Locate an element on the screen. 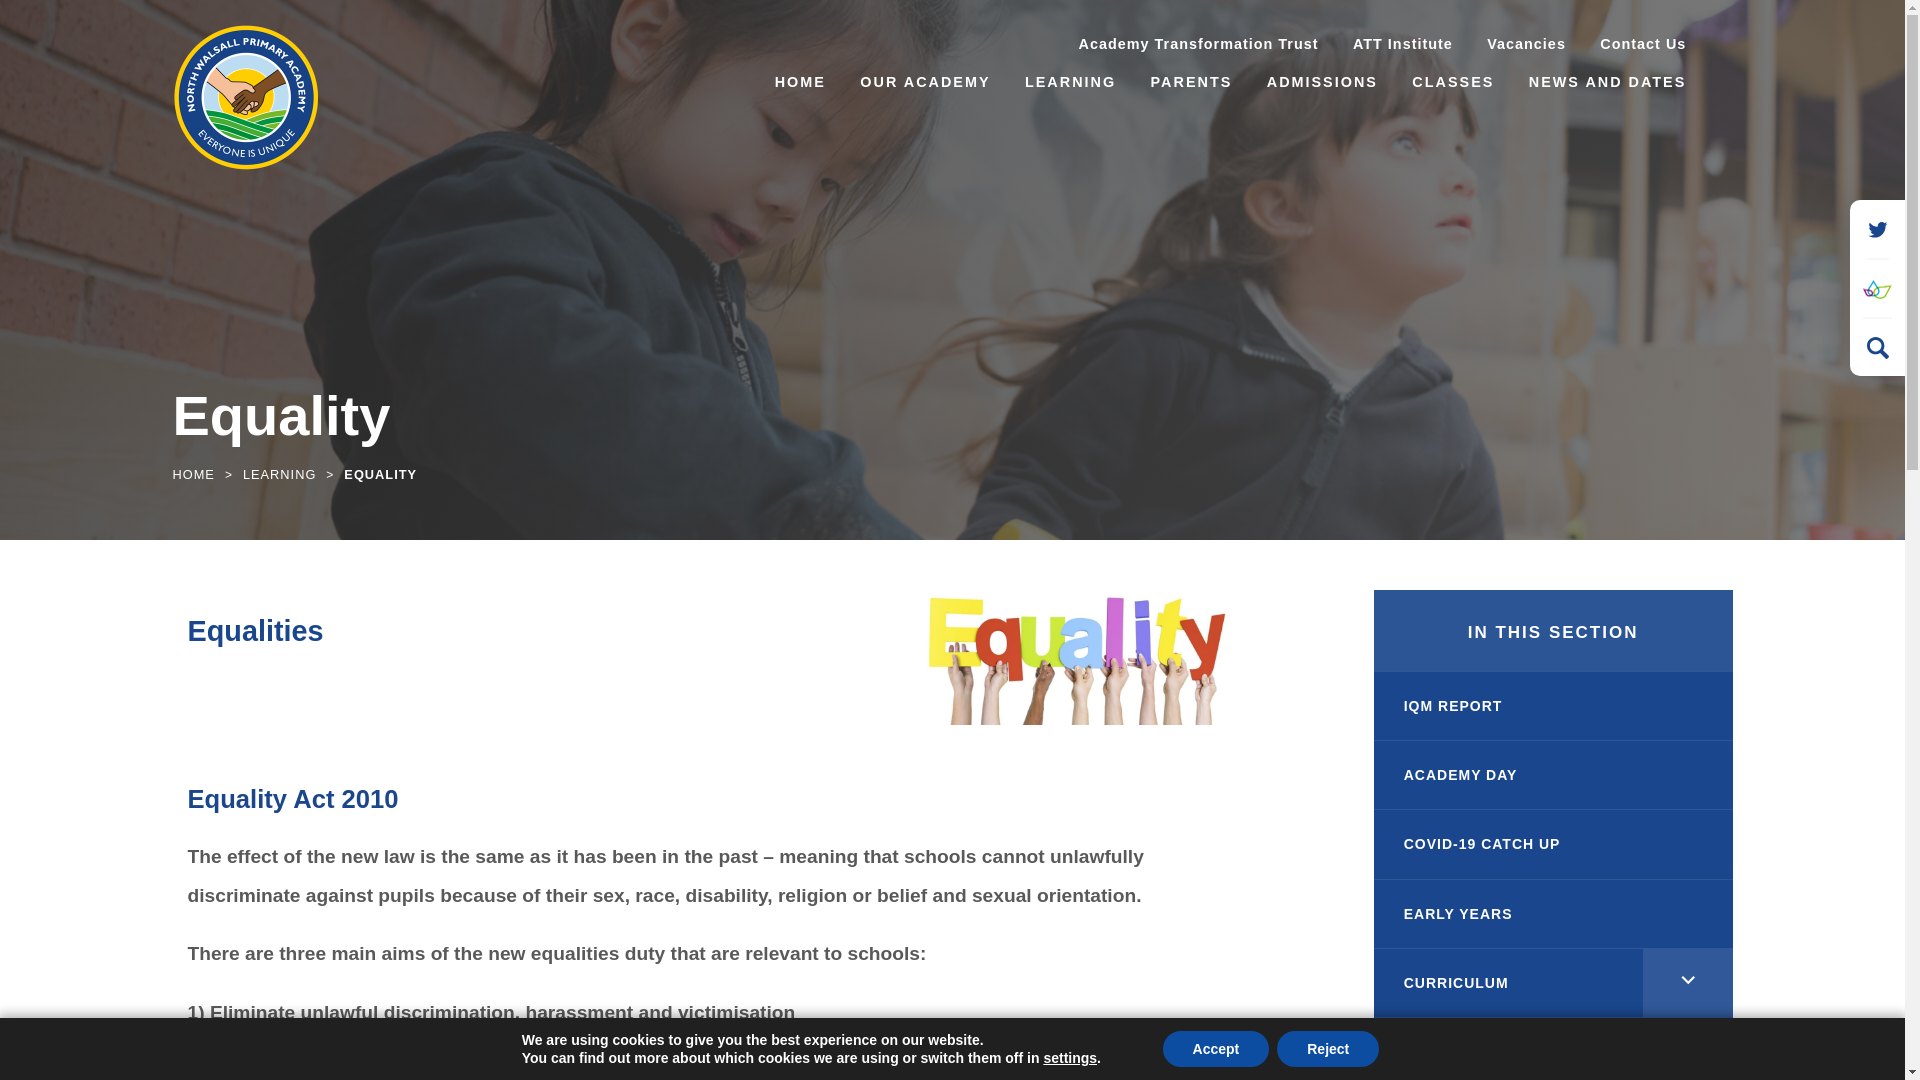 The height and width of the screenshot is (1080, 1920). HOME is located at coordinates (800, 84).